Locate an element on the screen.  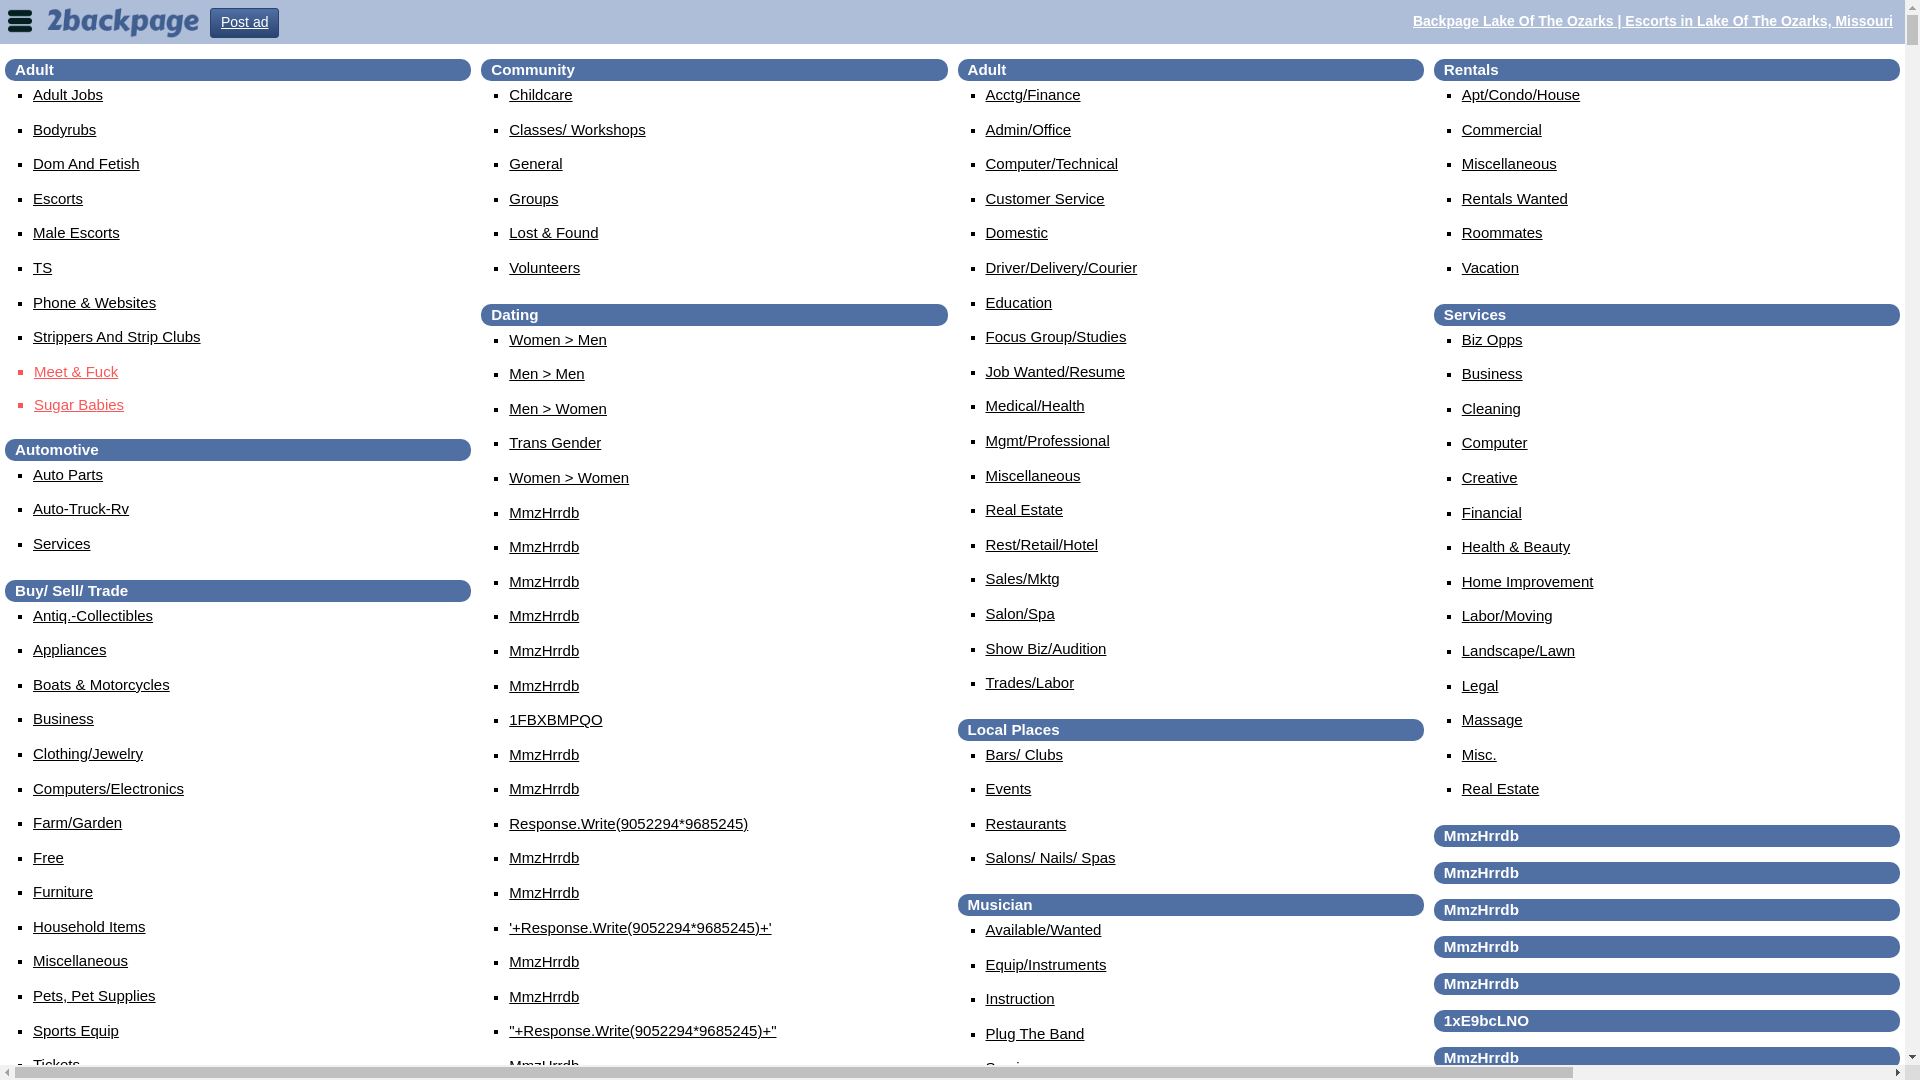
Admin/Office is located at coordinates (1029, 130).